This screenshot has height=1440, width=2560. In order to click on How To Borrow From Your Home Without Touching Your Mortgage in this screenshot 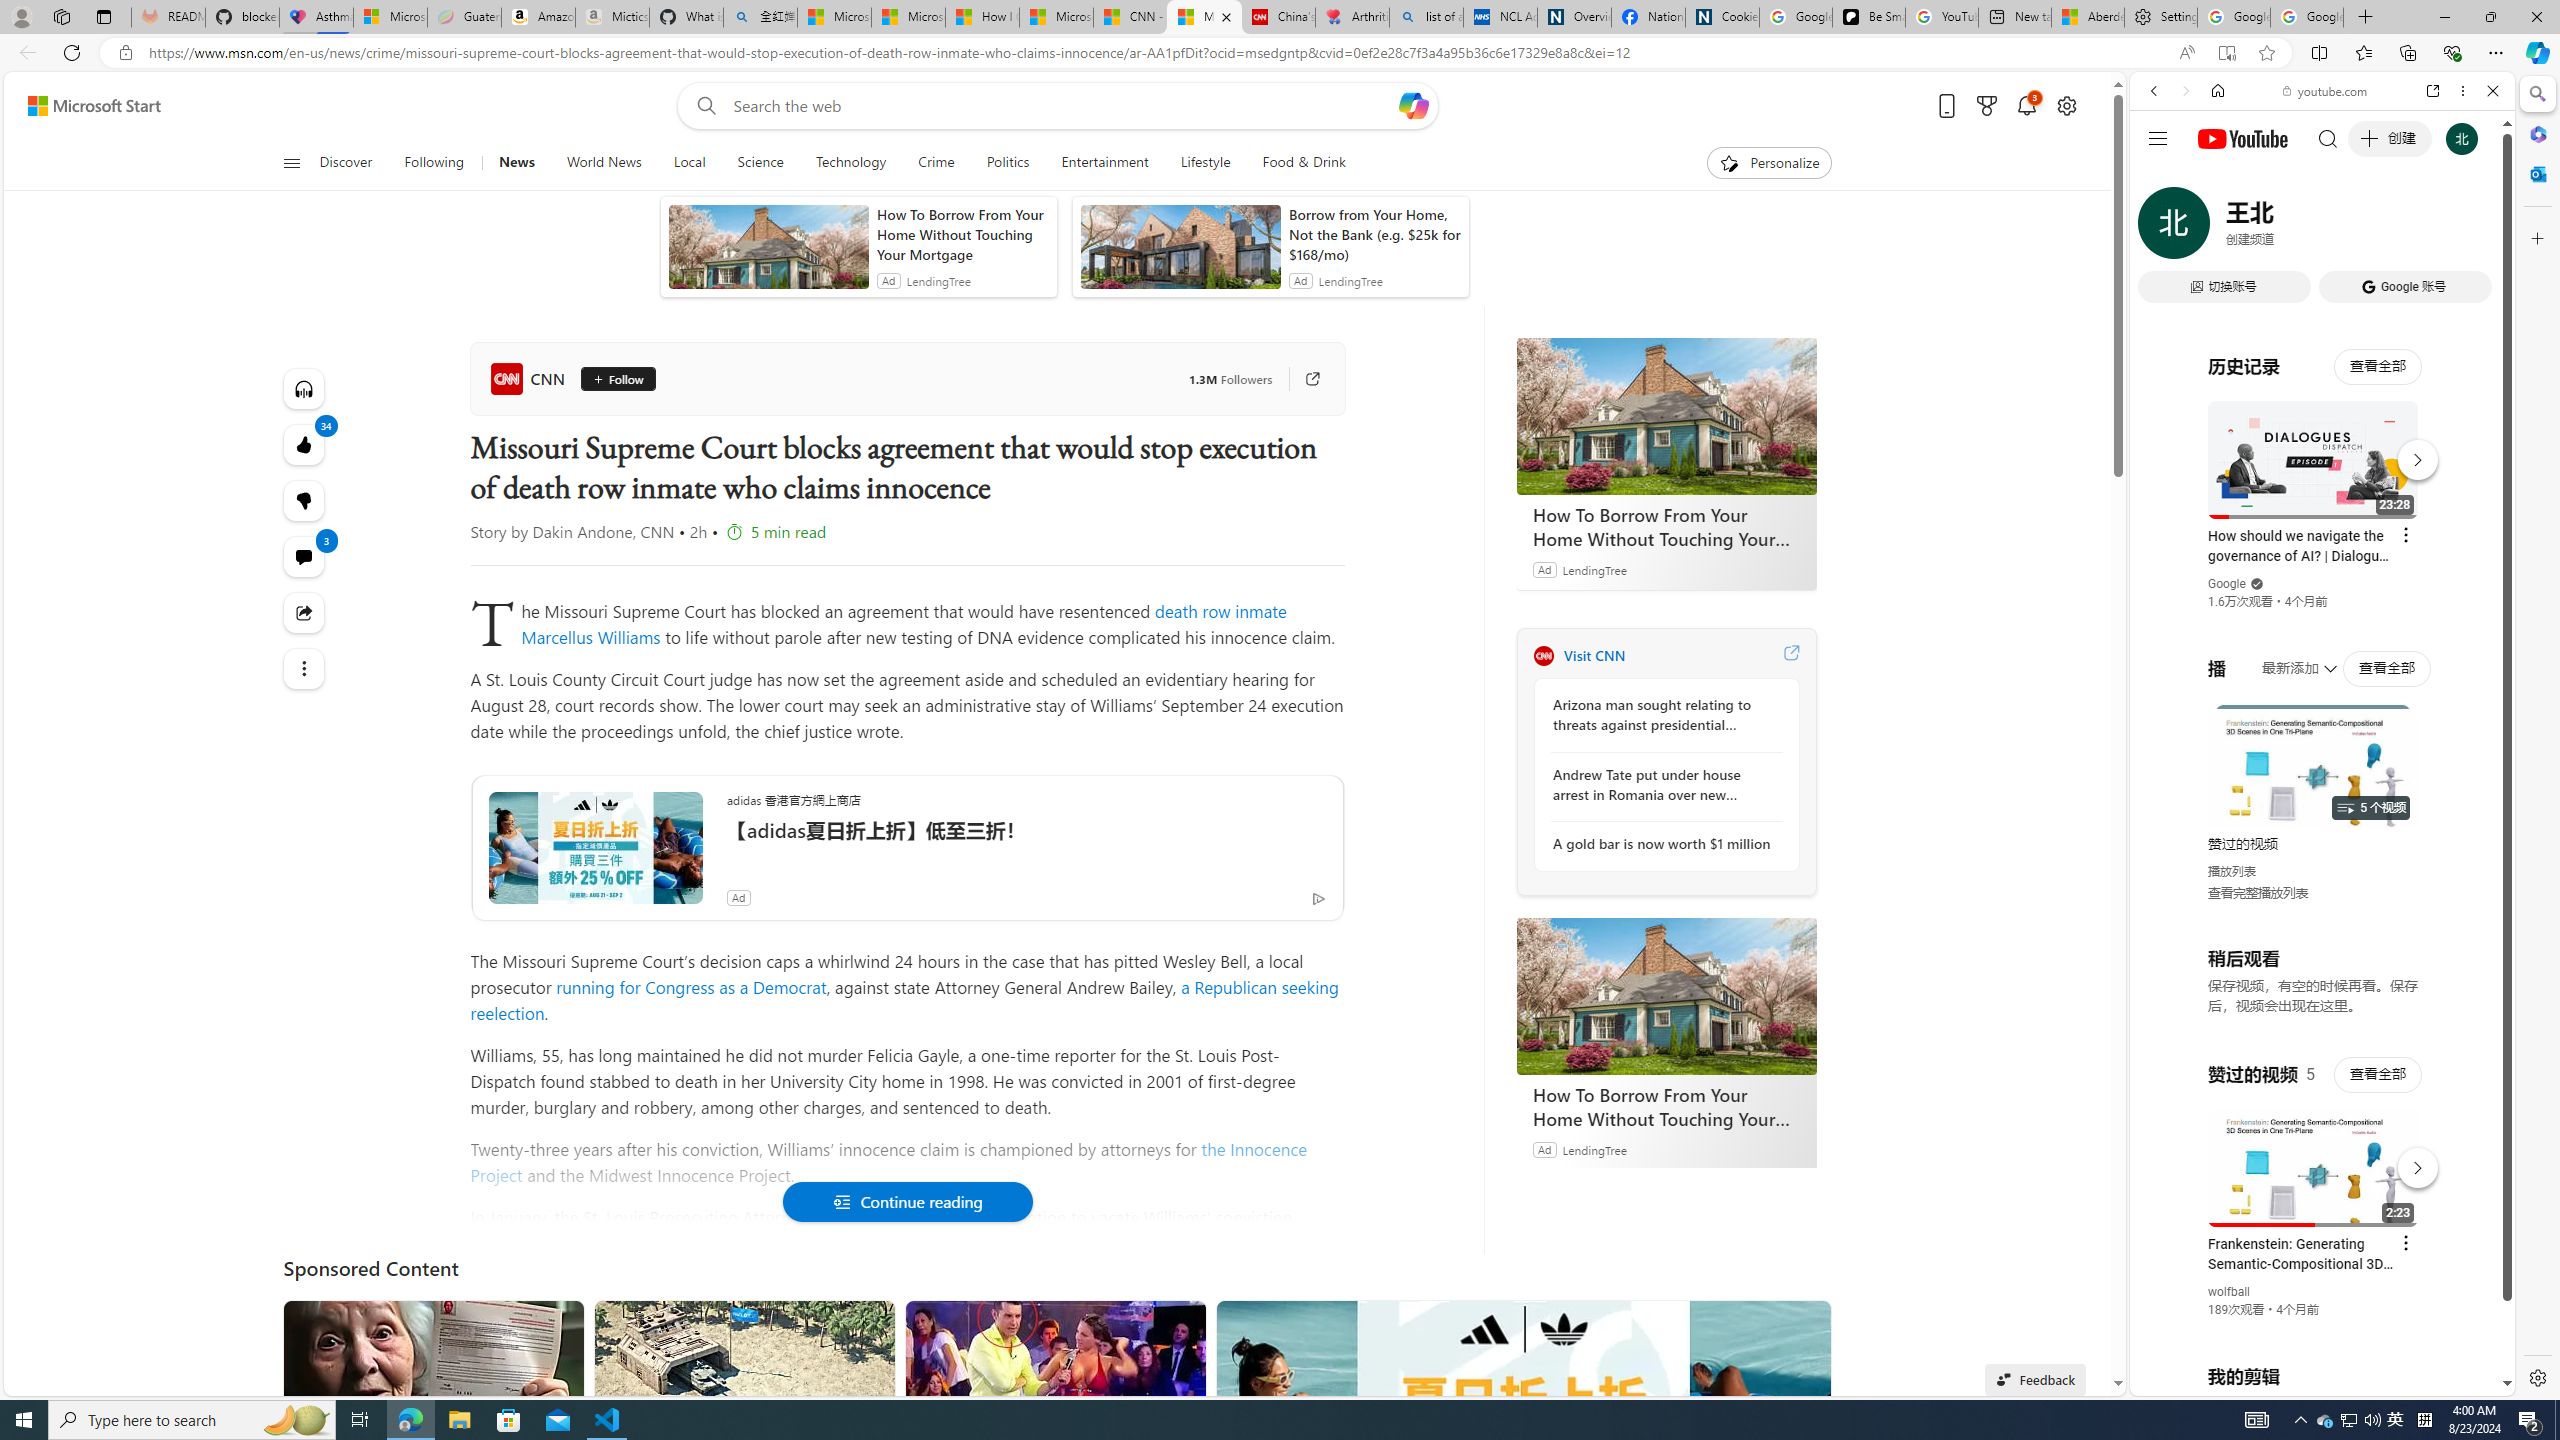, I will do `click(1666, 1106)`.